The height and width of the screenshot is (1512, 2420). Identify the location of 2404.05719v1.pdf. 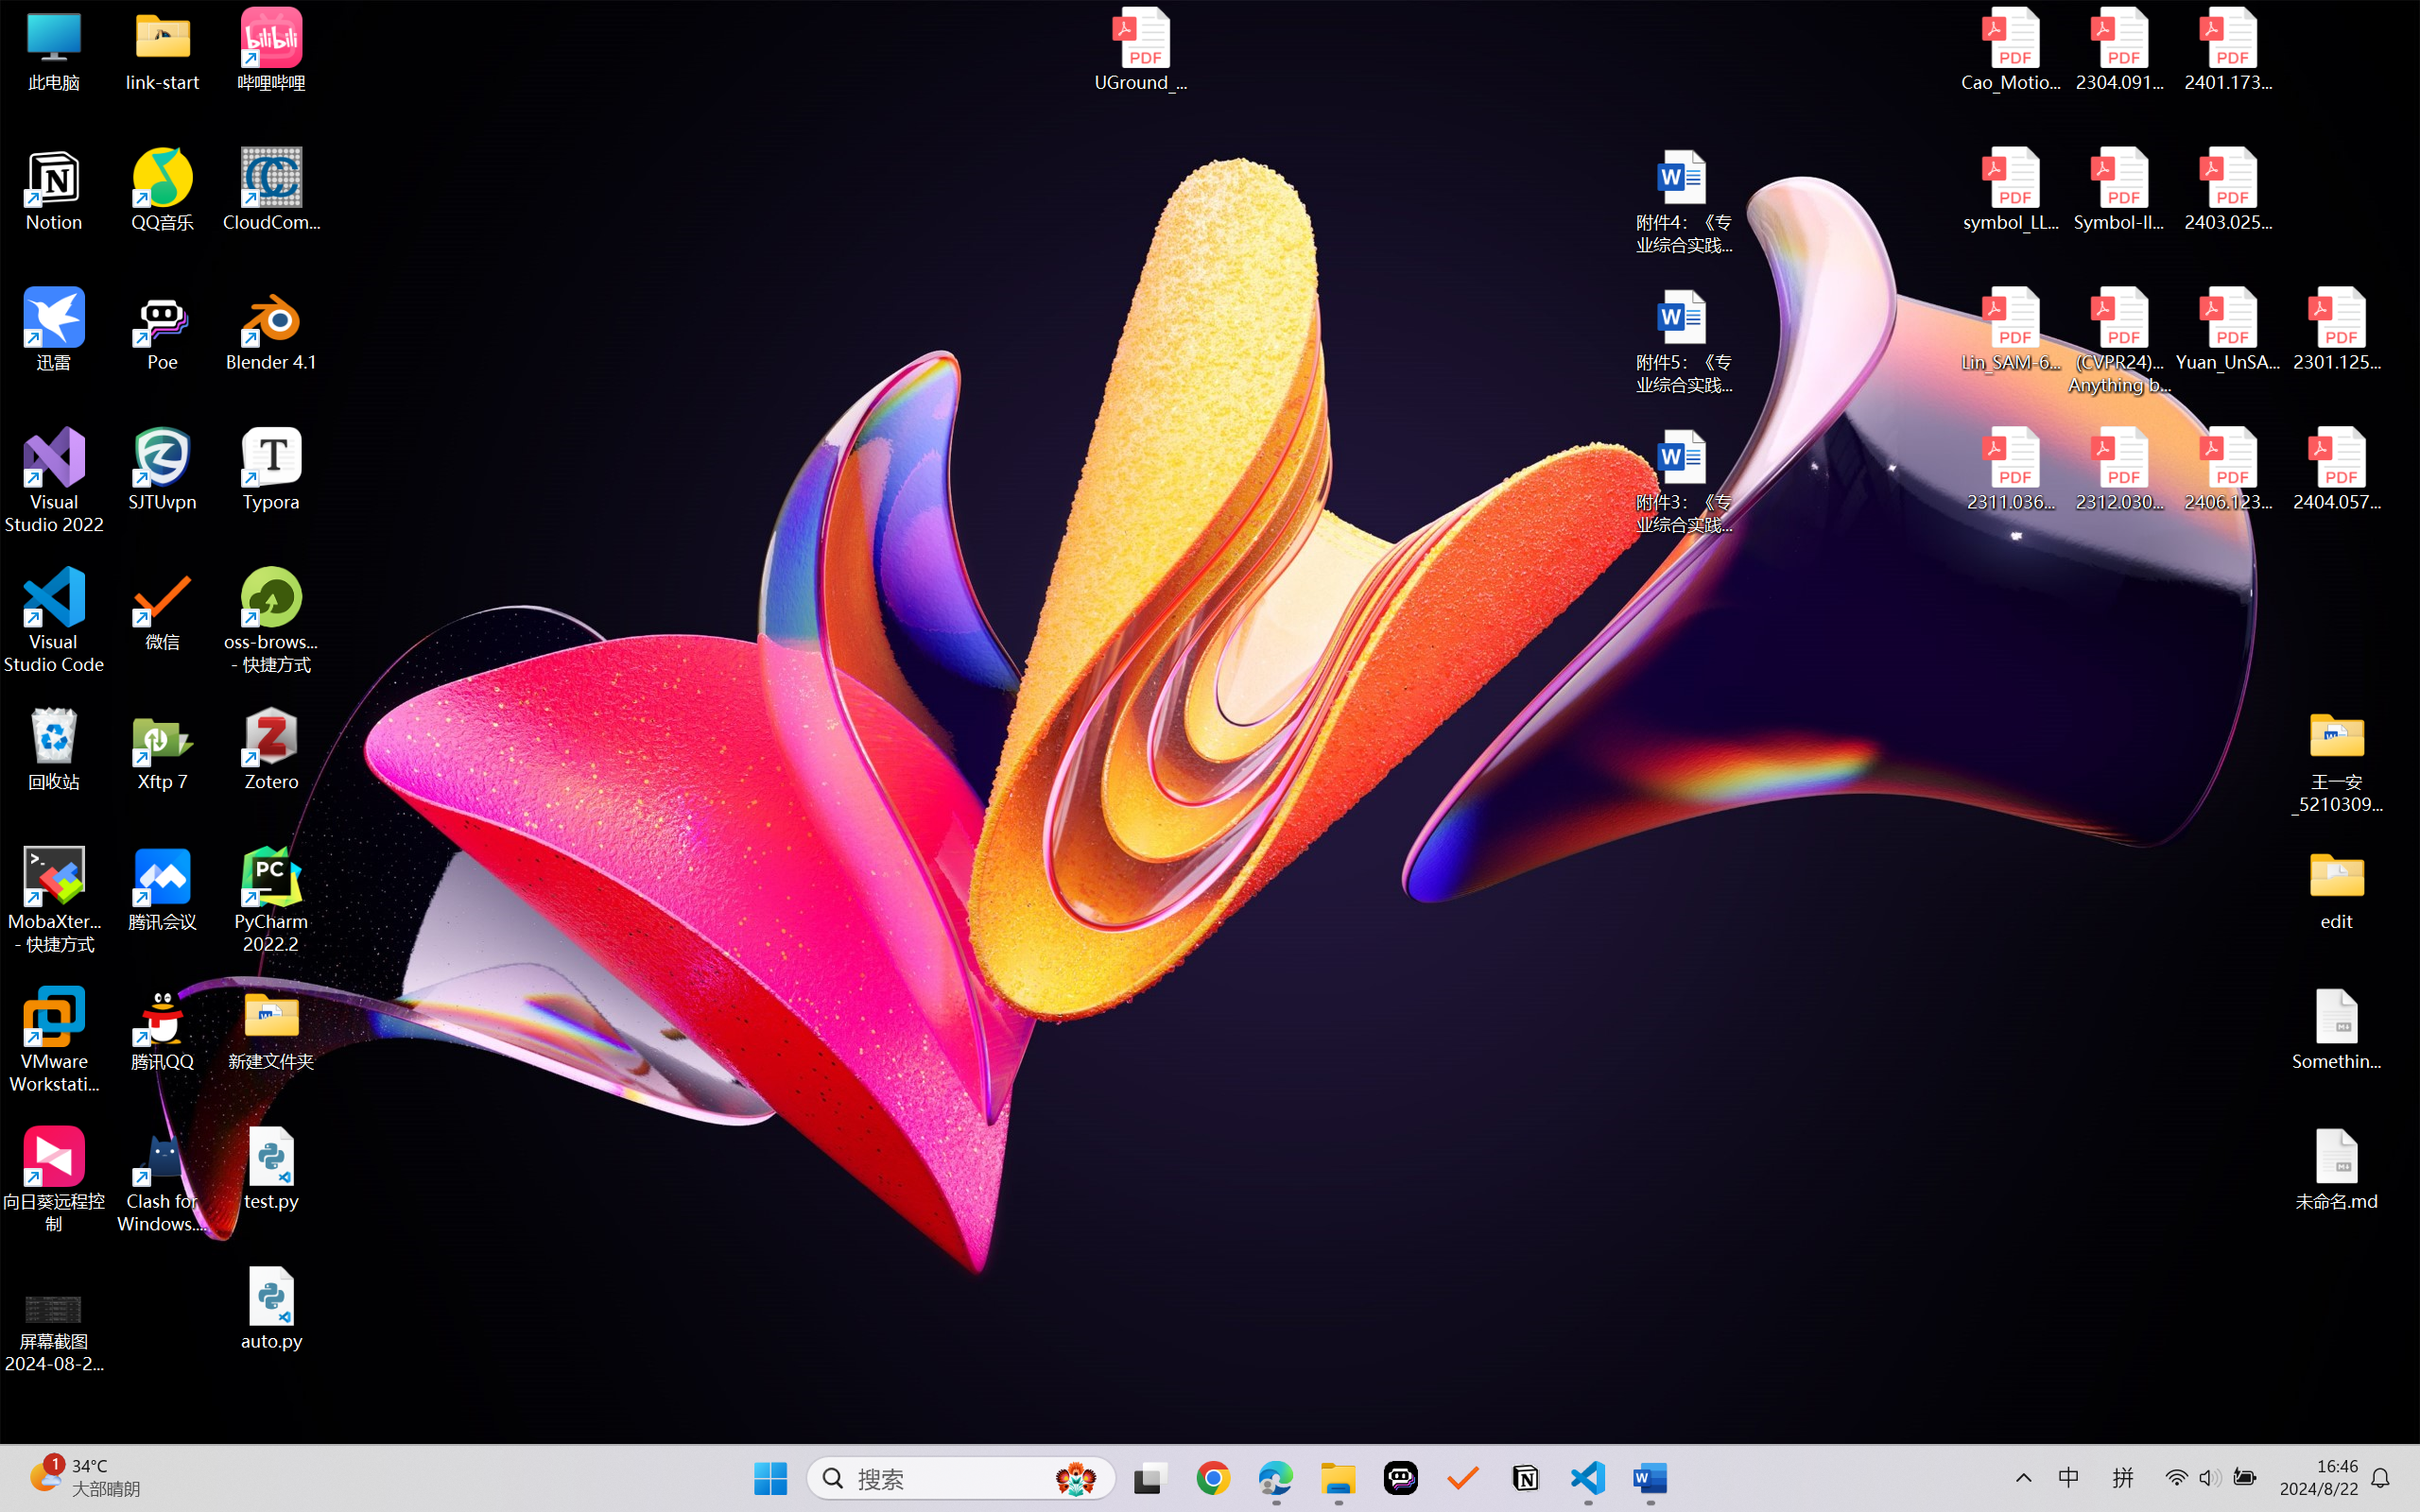
(2337, 470).